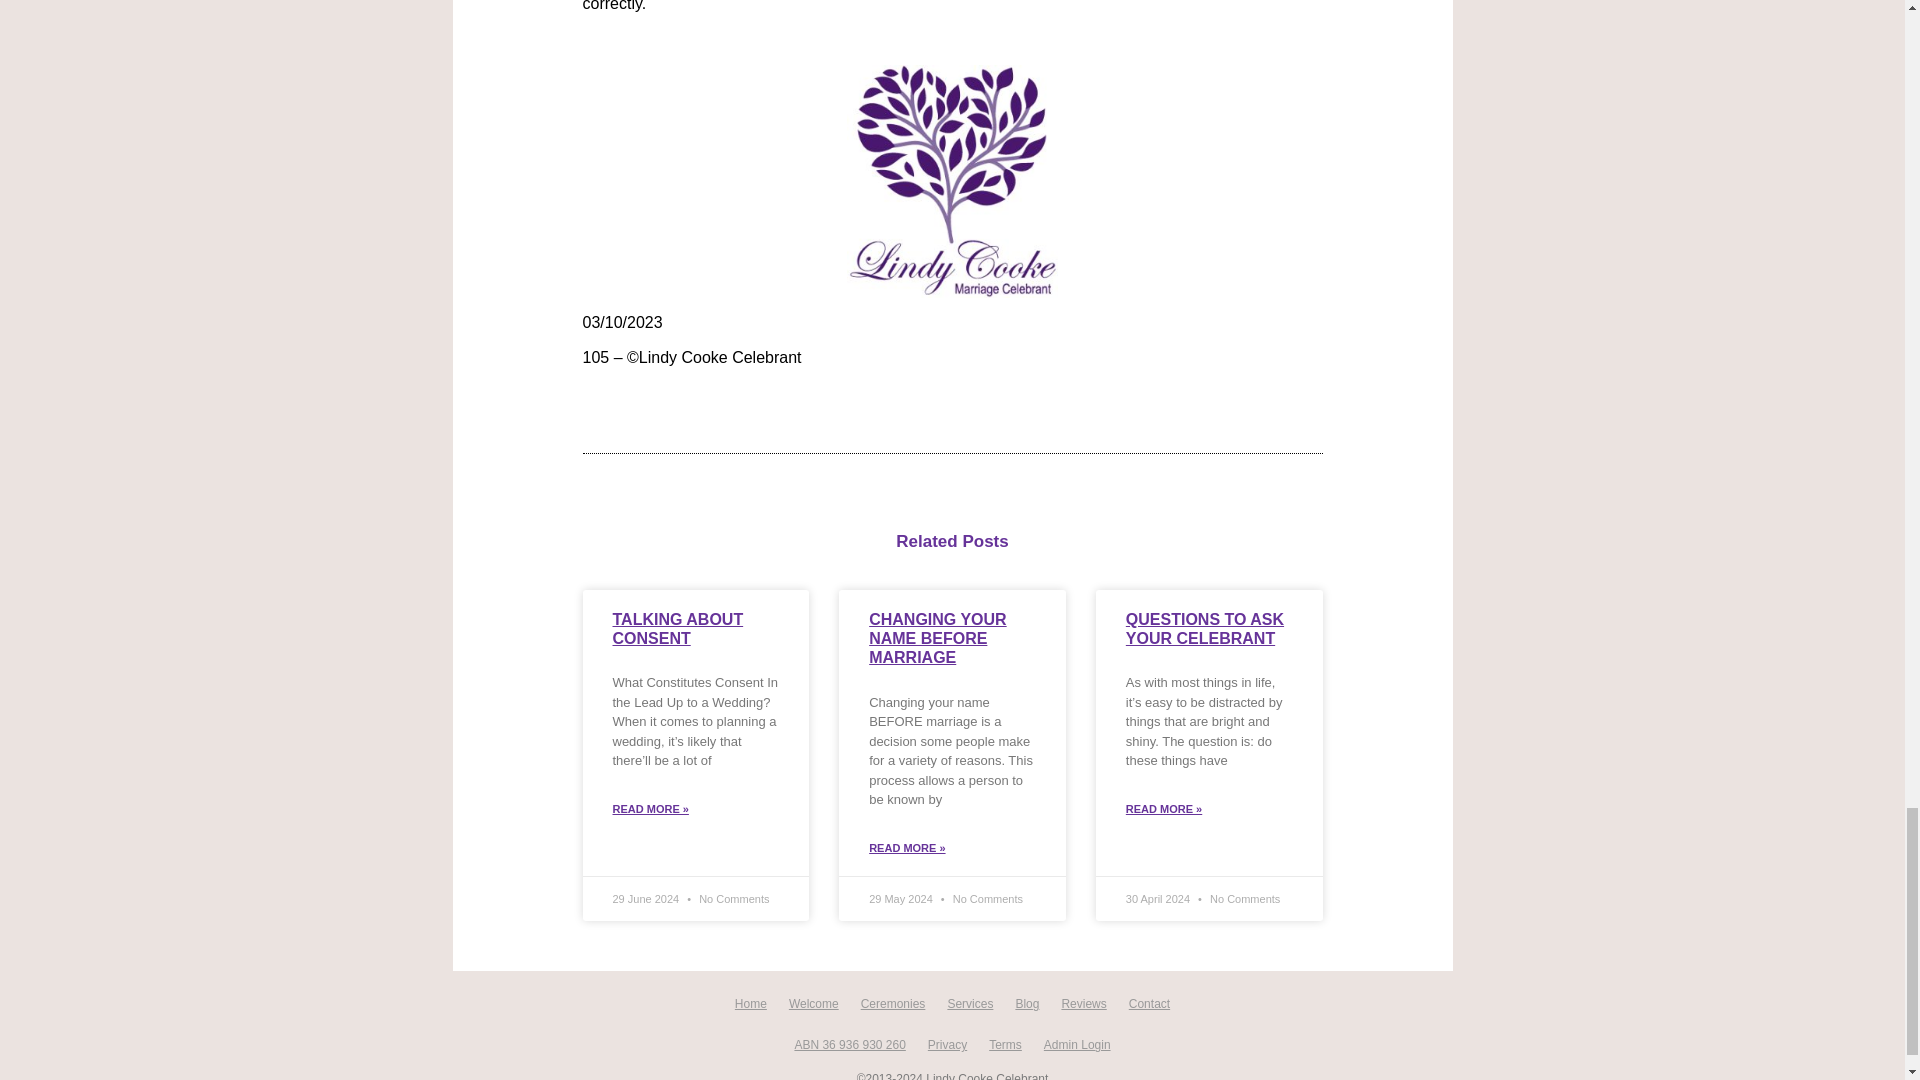 This screenshot has width=1920, height=1080. What do you see at coordinates (1084, 1004) in the screenshot?
I see `Reviews` at bounding box center [1084, 1004].